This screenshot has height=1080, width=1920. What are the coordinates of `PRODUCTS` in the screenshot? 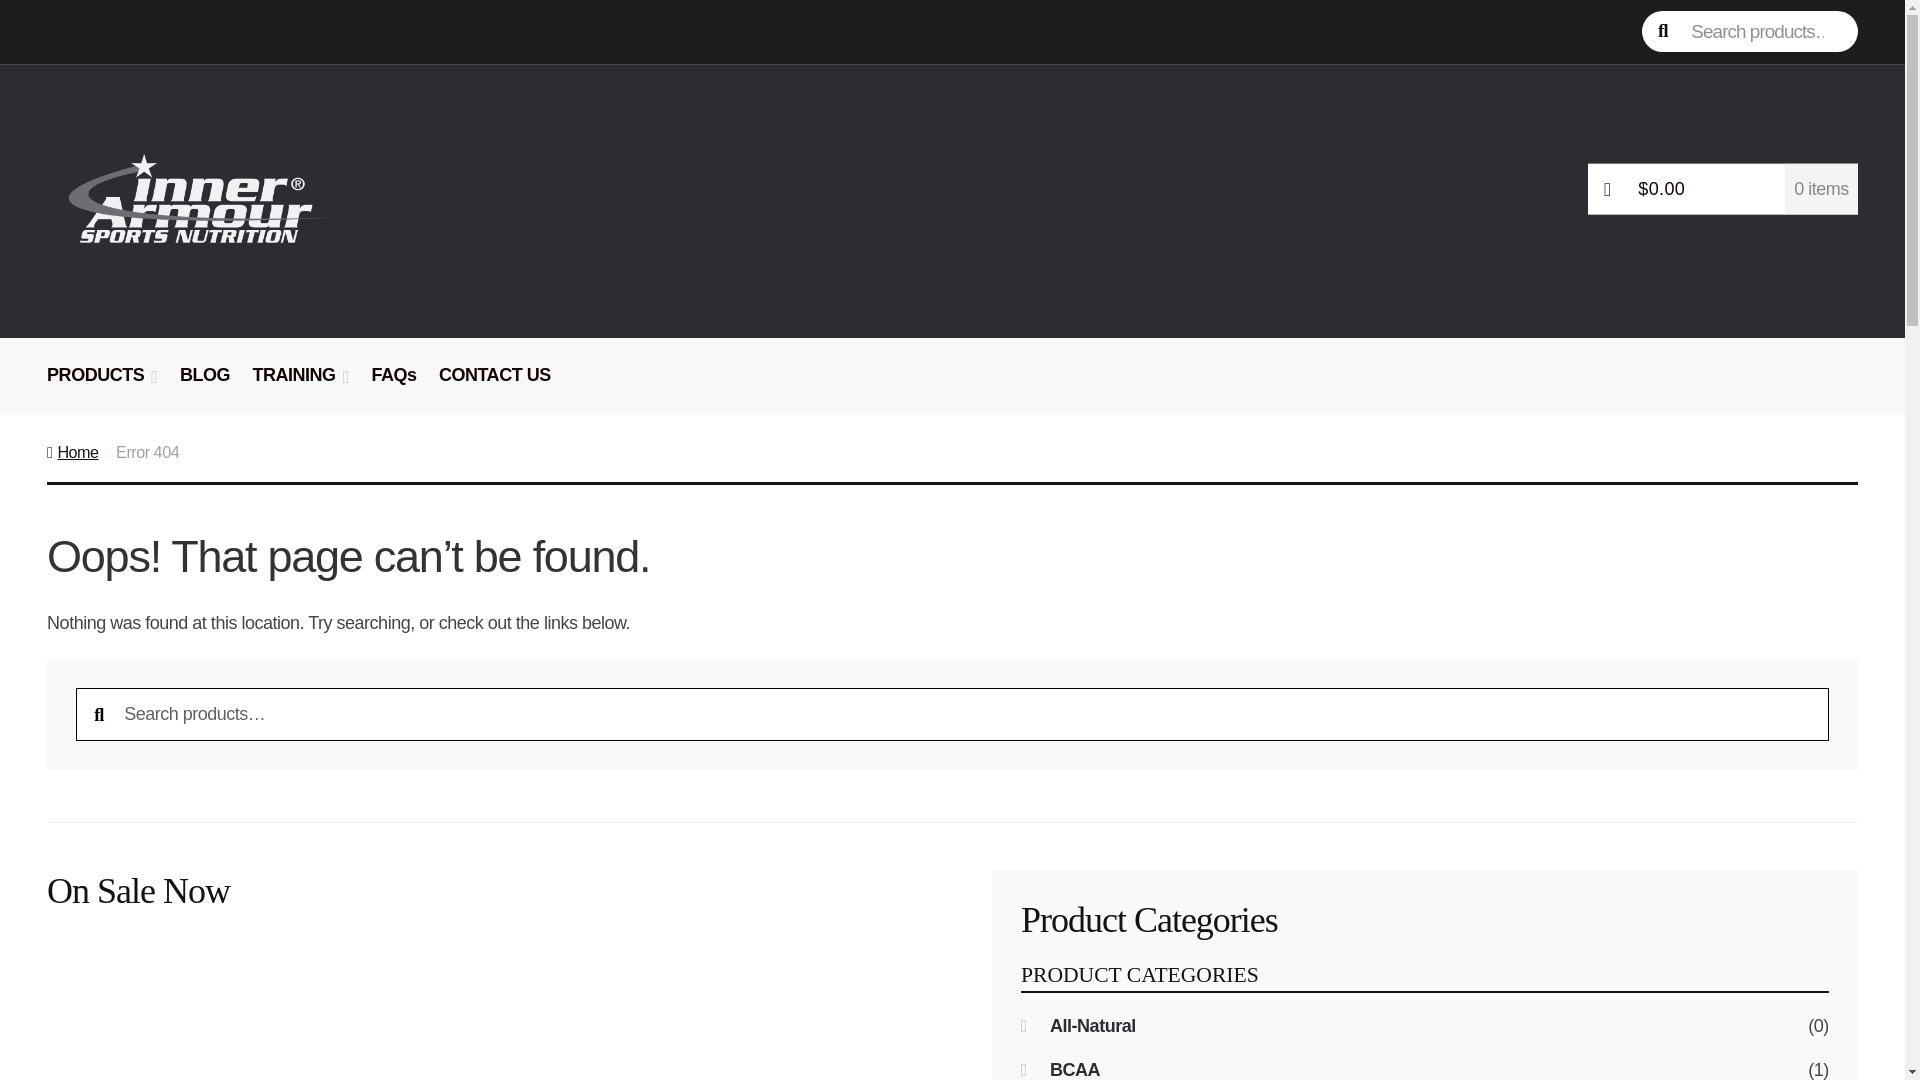 It's located at (102, 386).